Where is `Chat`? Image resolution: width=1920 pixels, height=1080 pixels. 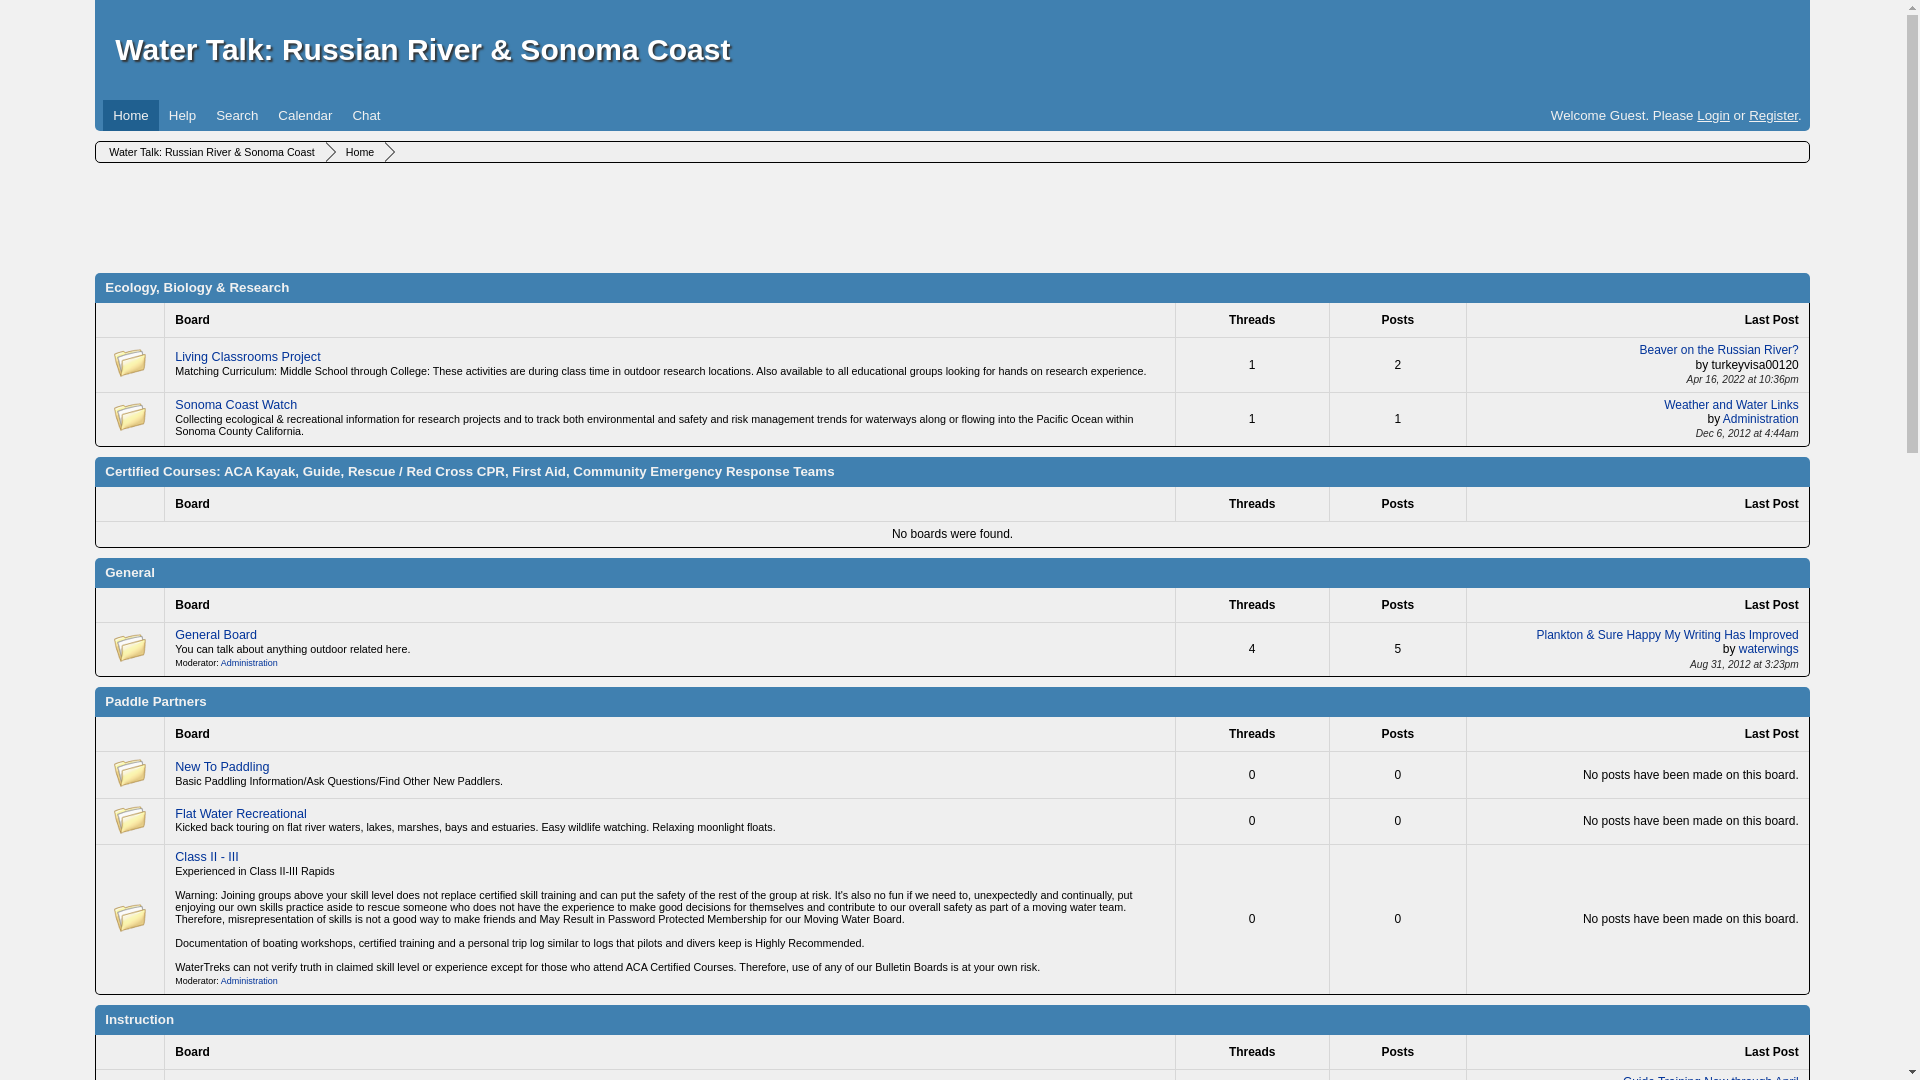
Chat is located at coordinates (365, 115).